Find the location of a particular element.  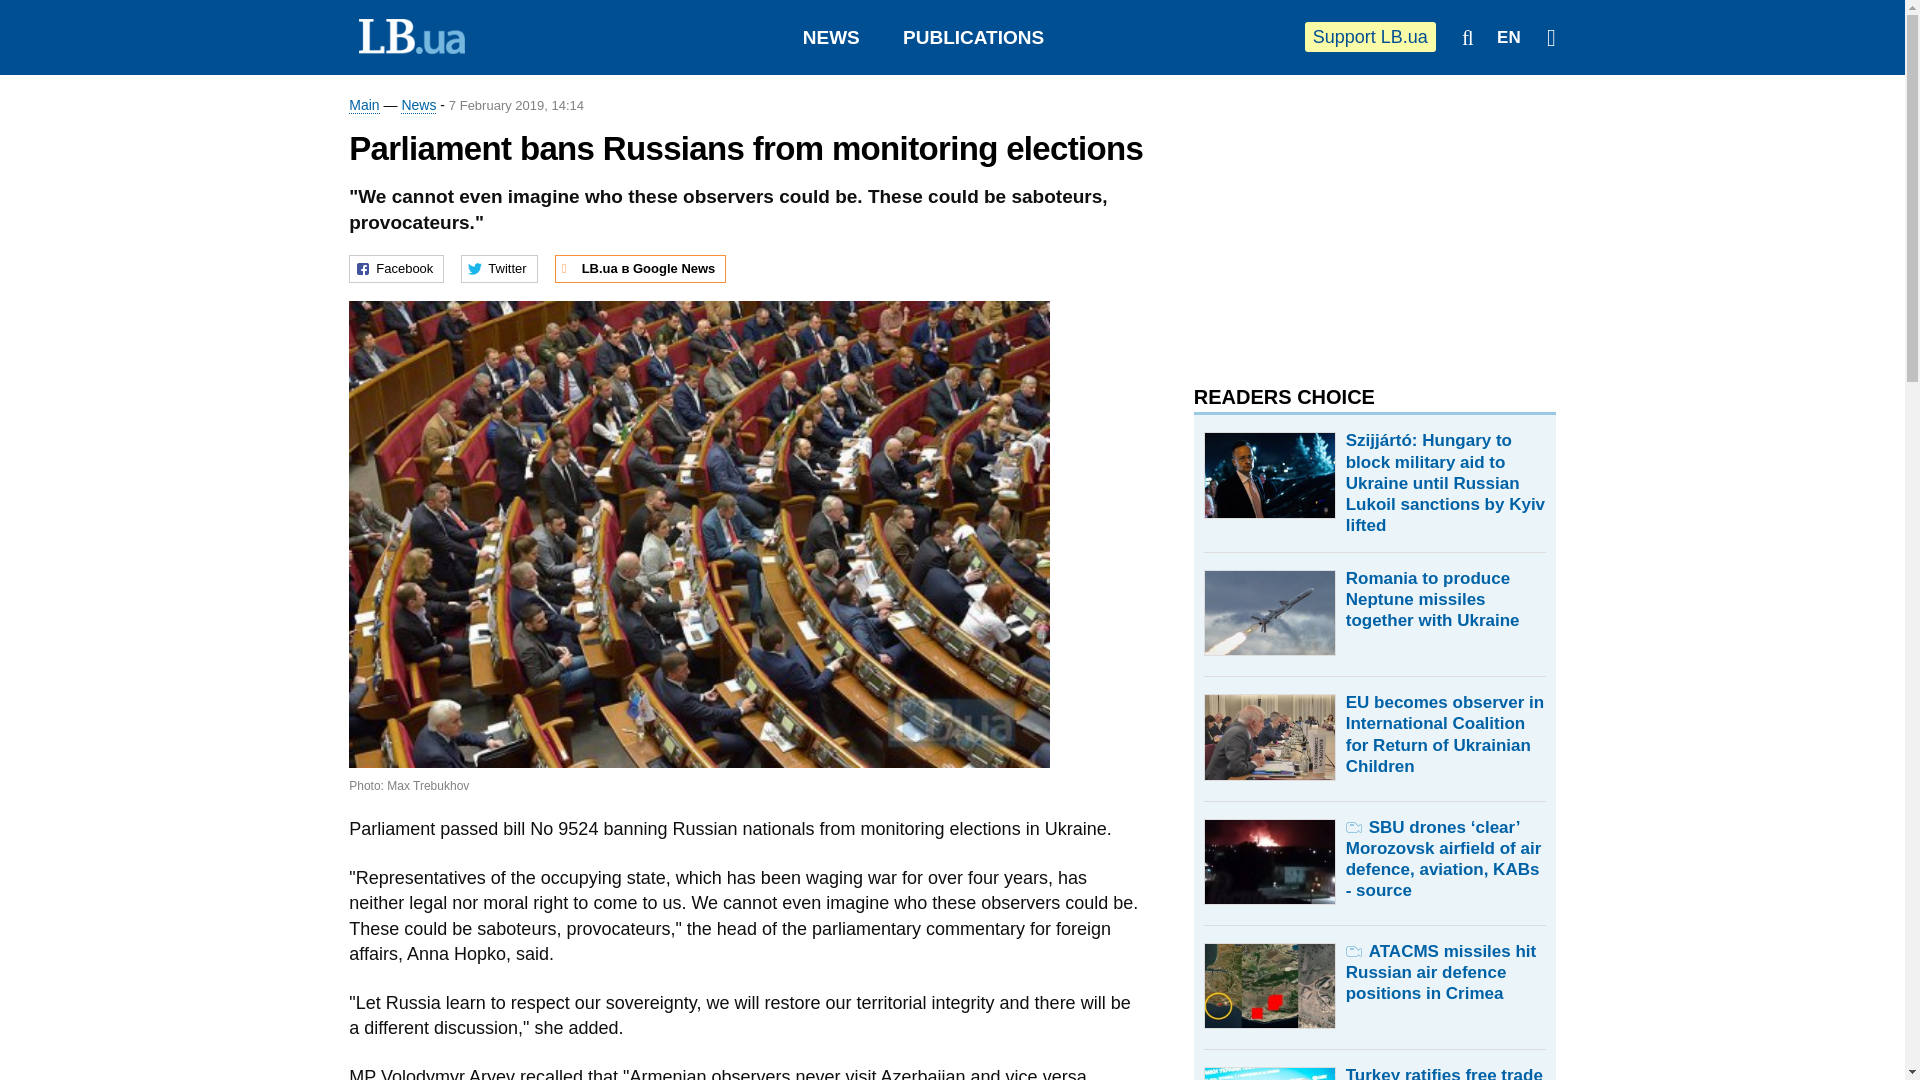

EN is located at coordinates (1508, 38).